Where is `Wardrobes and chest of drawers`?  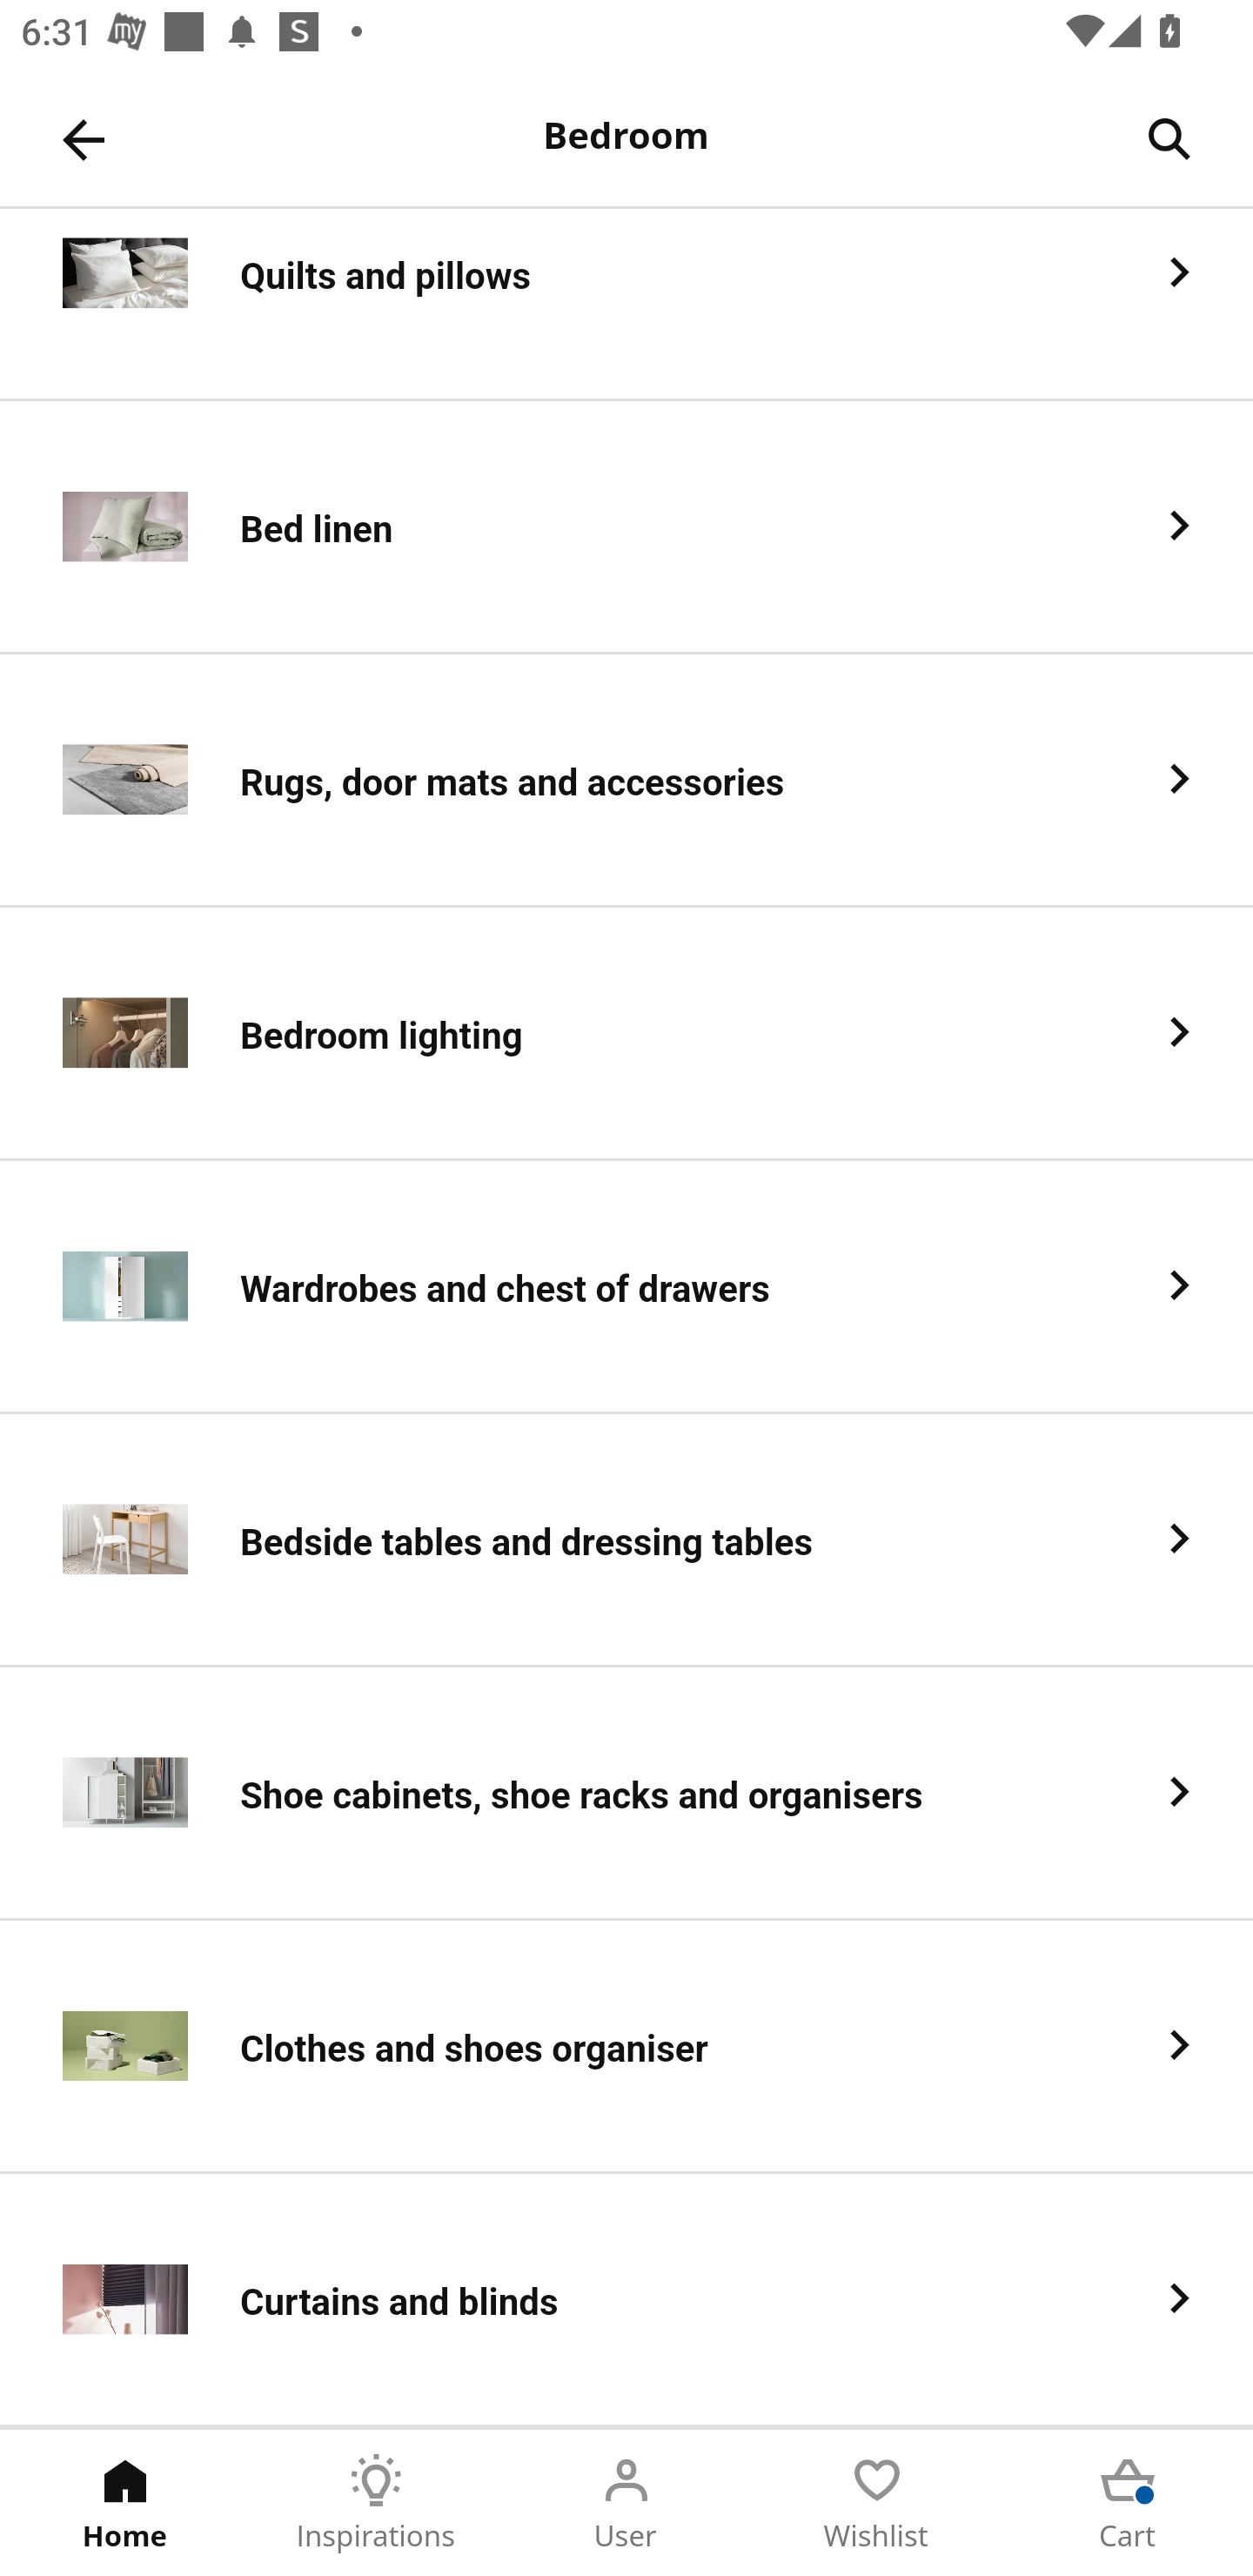
Wardrobes and chest of drawers is located at coordinates (626, 1288).